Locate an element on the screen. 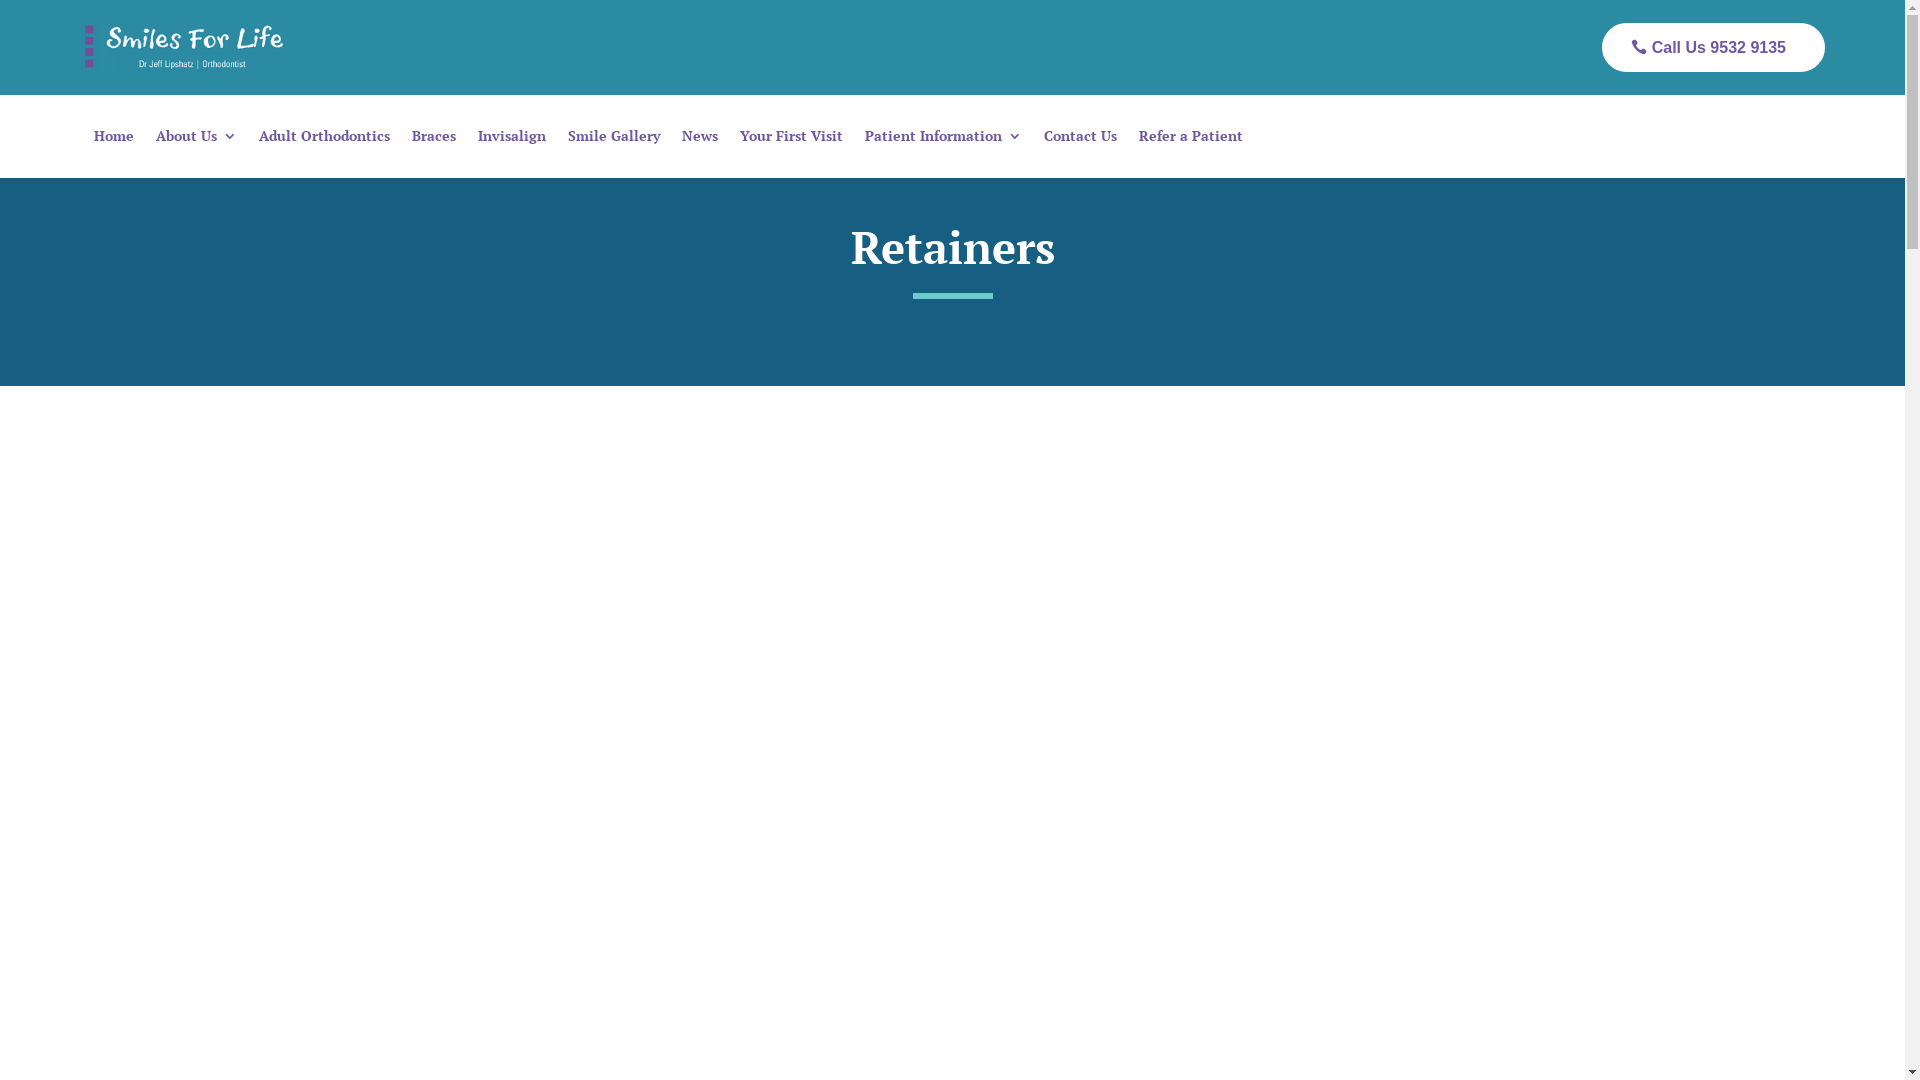  Call Us 9532 9135 is located at coordinates (1714, 48).